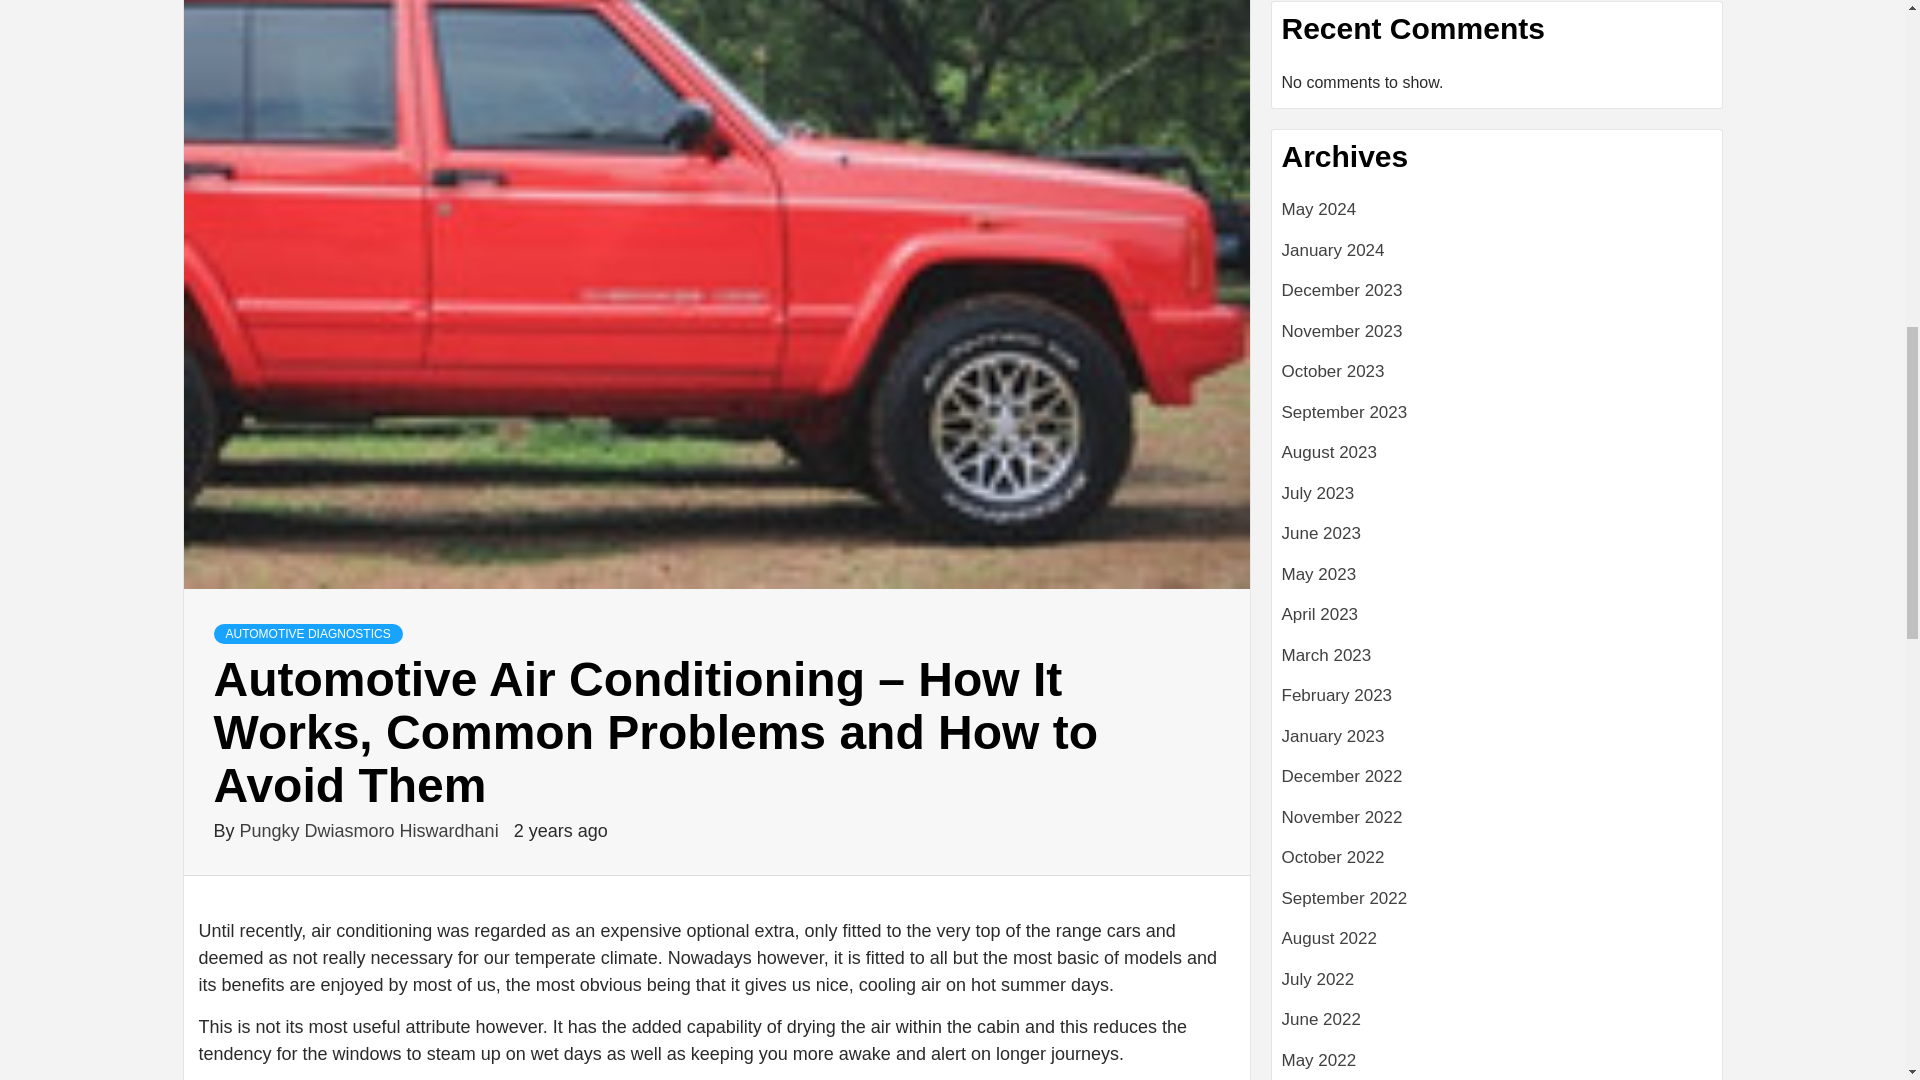  I want to click on September 2023, so click(1497, 420).